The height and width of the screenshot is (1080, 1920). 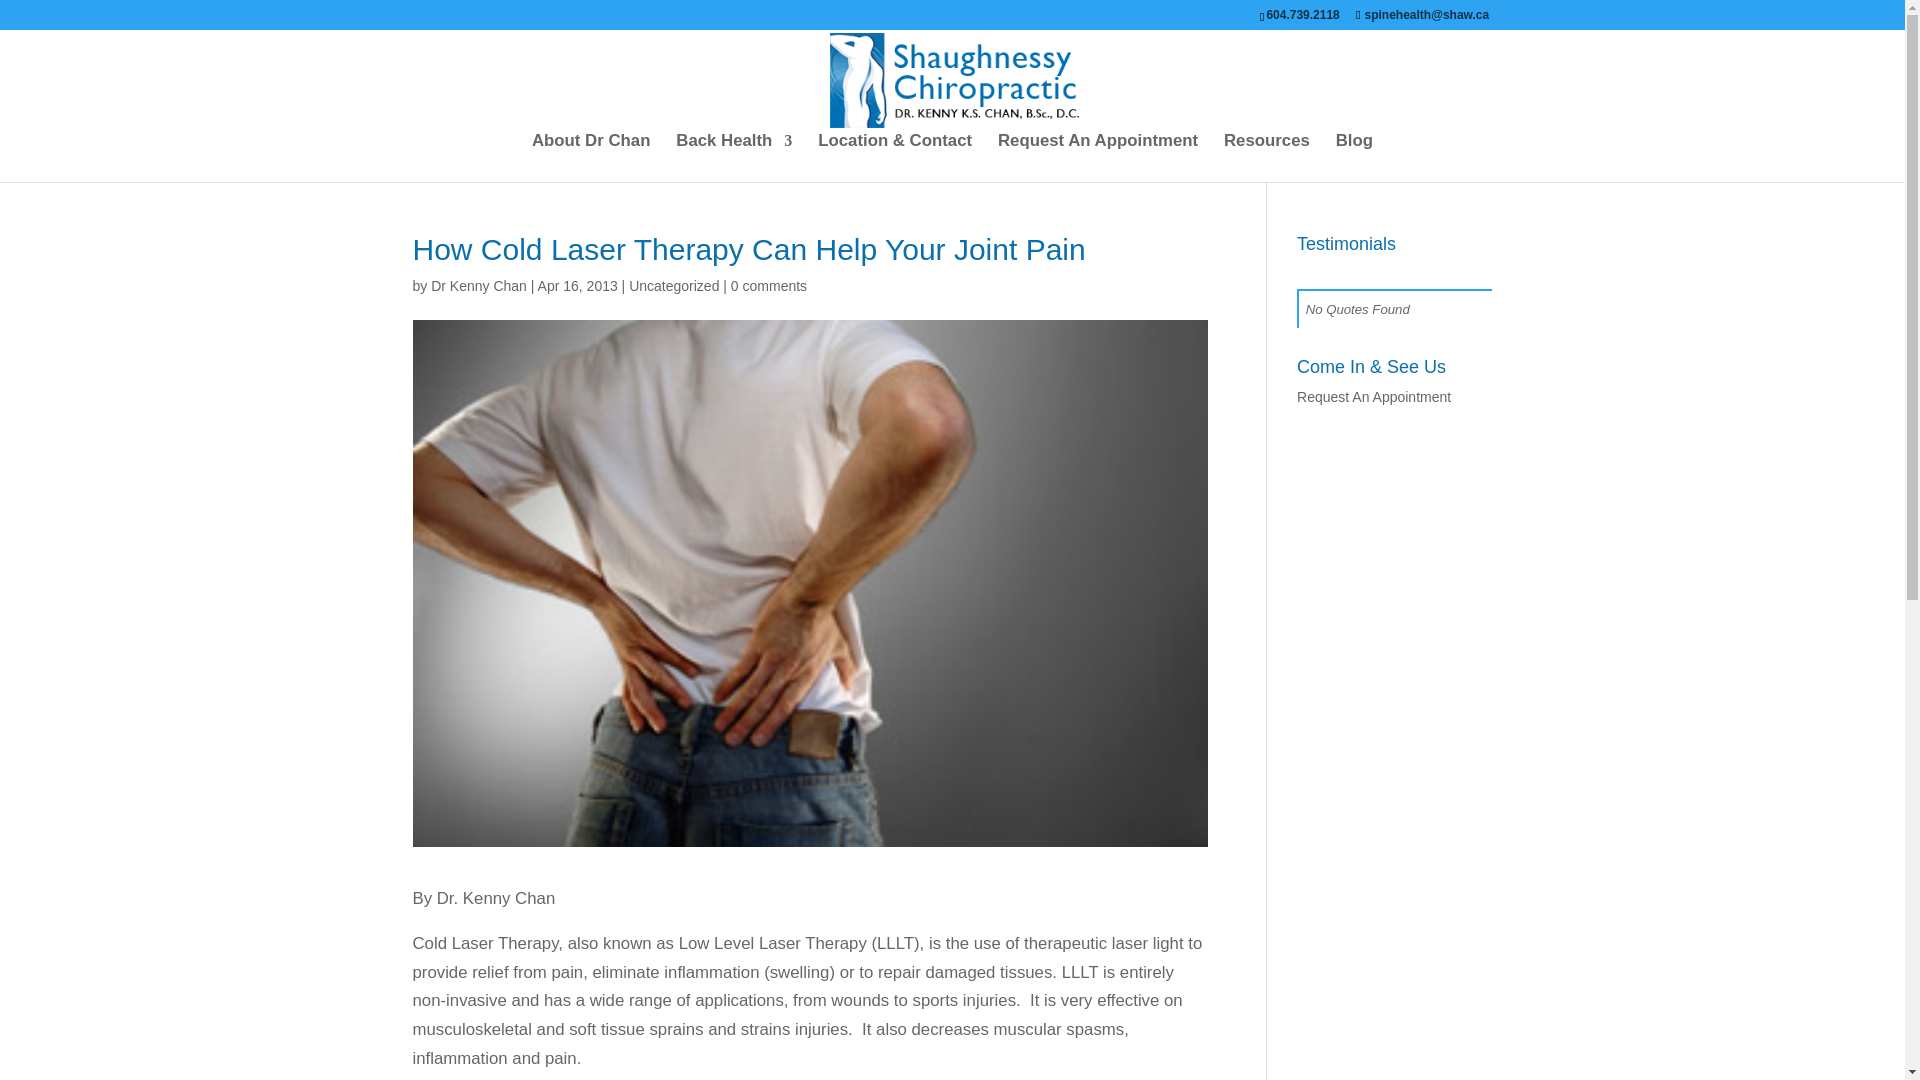 I want to click on Uncategorized, so click(x=674, y=285).